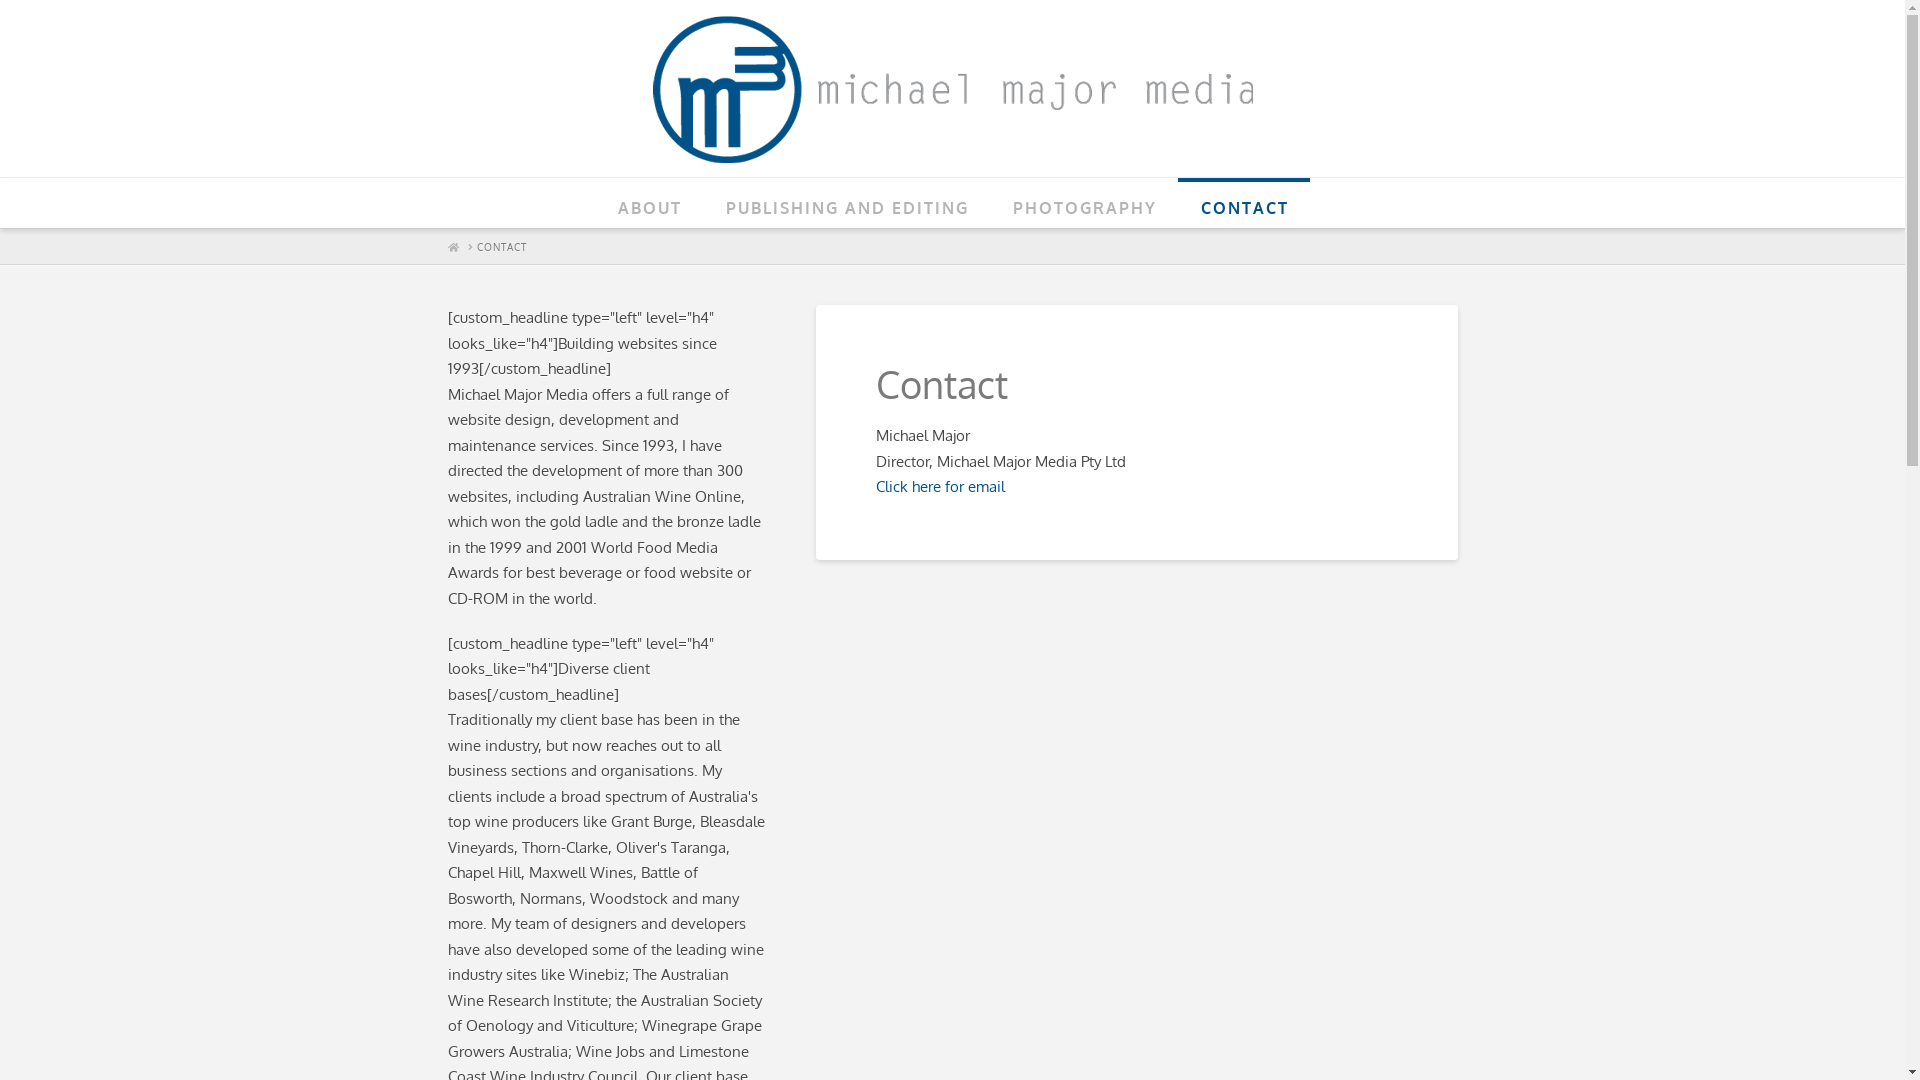 Image resolution: width=1920 pixels, height=1080 pixels. What do you see at coordinates (649, 203) in the screenshot?
I see `ABOUT` at bounding box center [649, 203].